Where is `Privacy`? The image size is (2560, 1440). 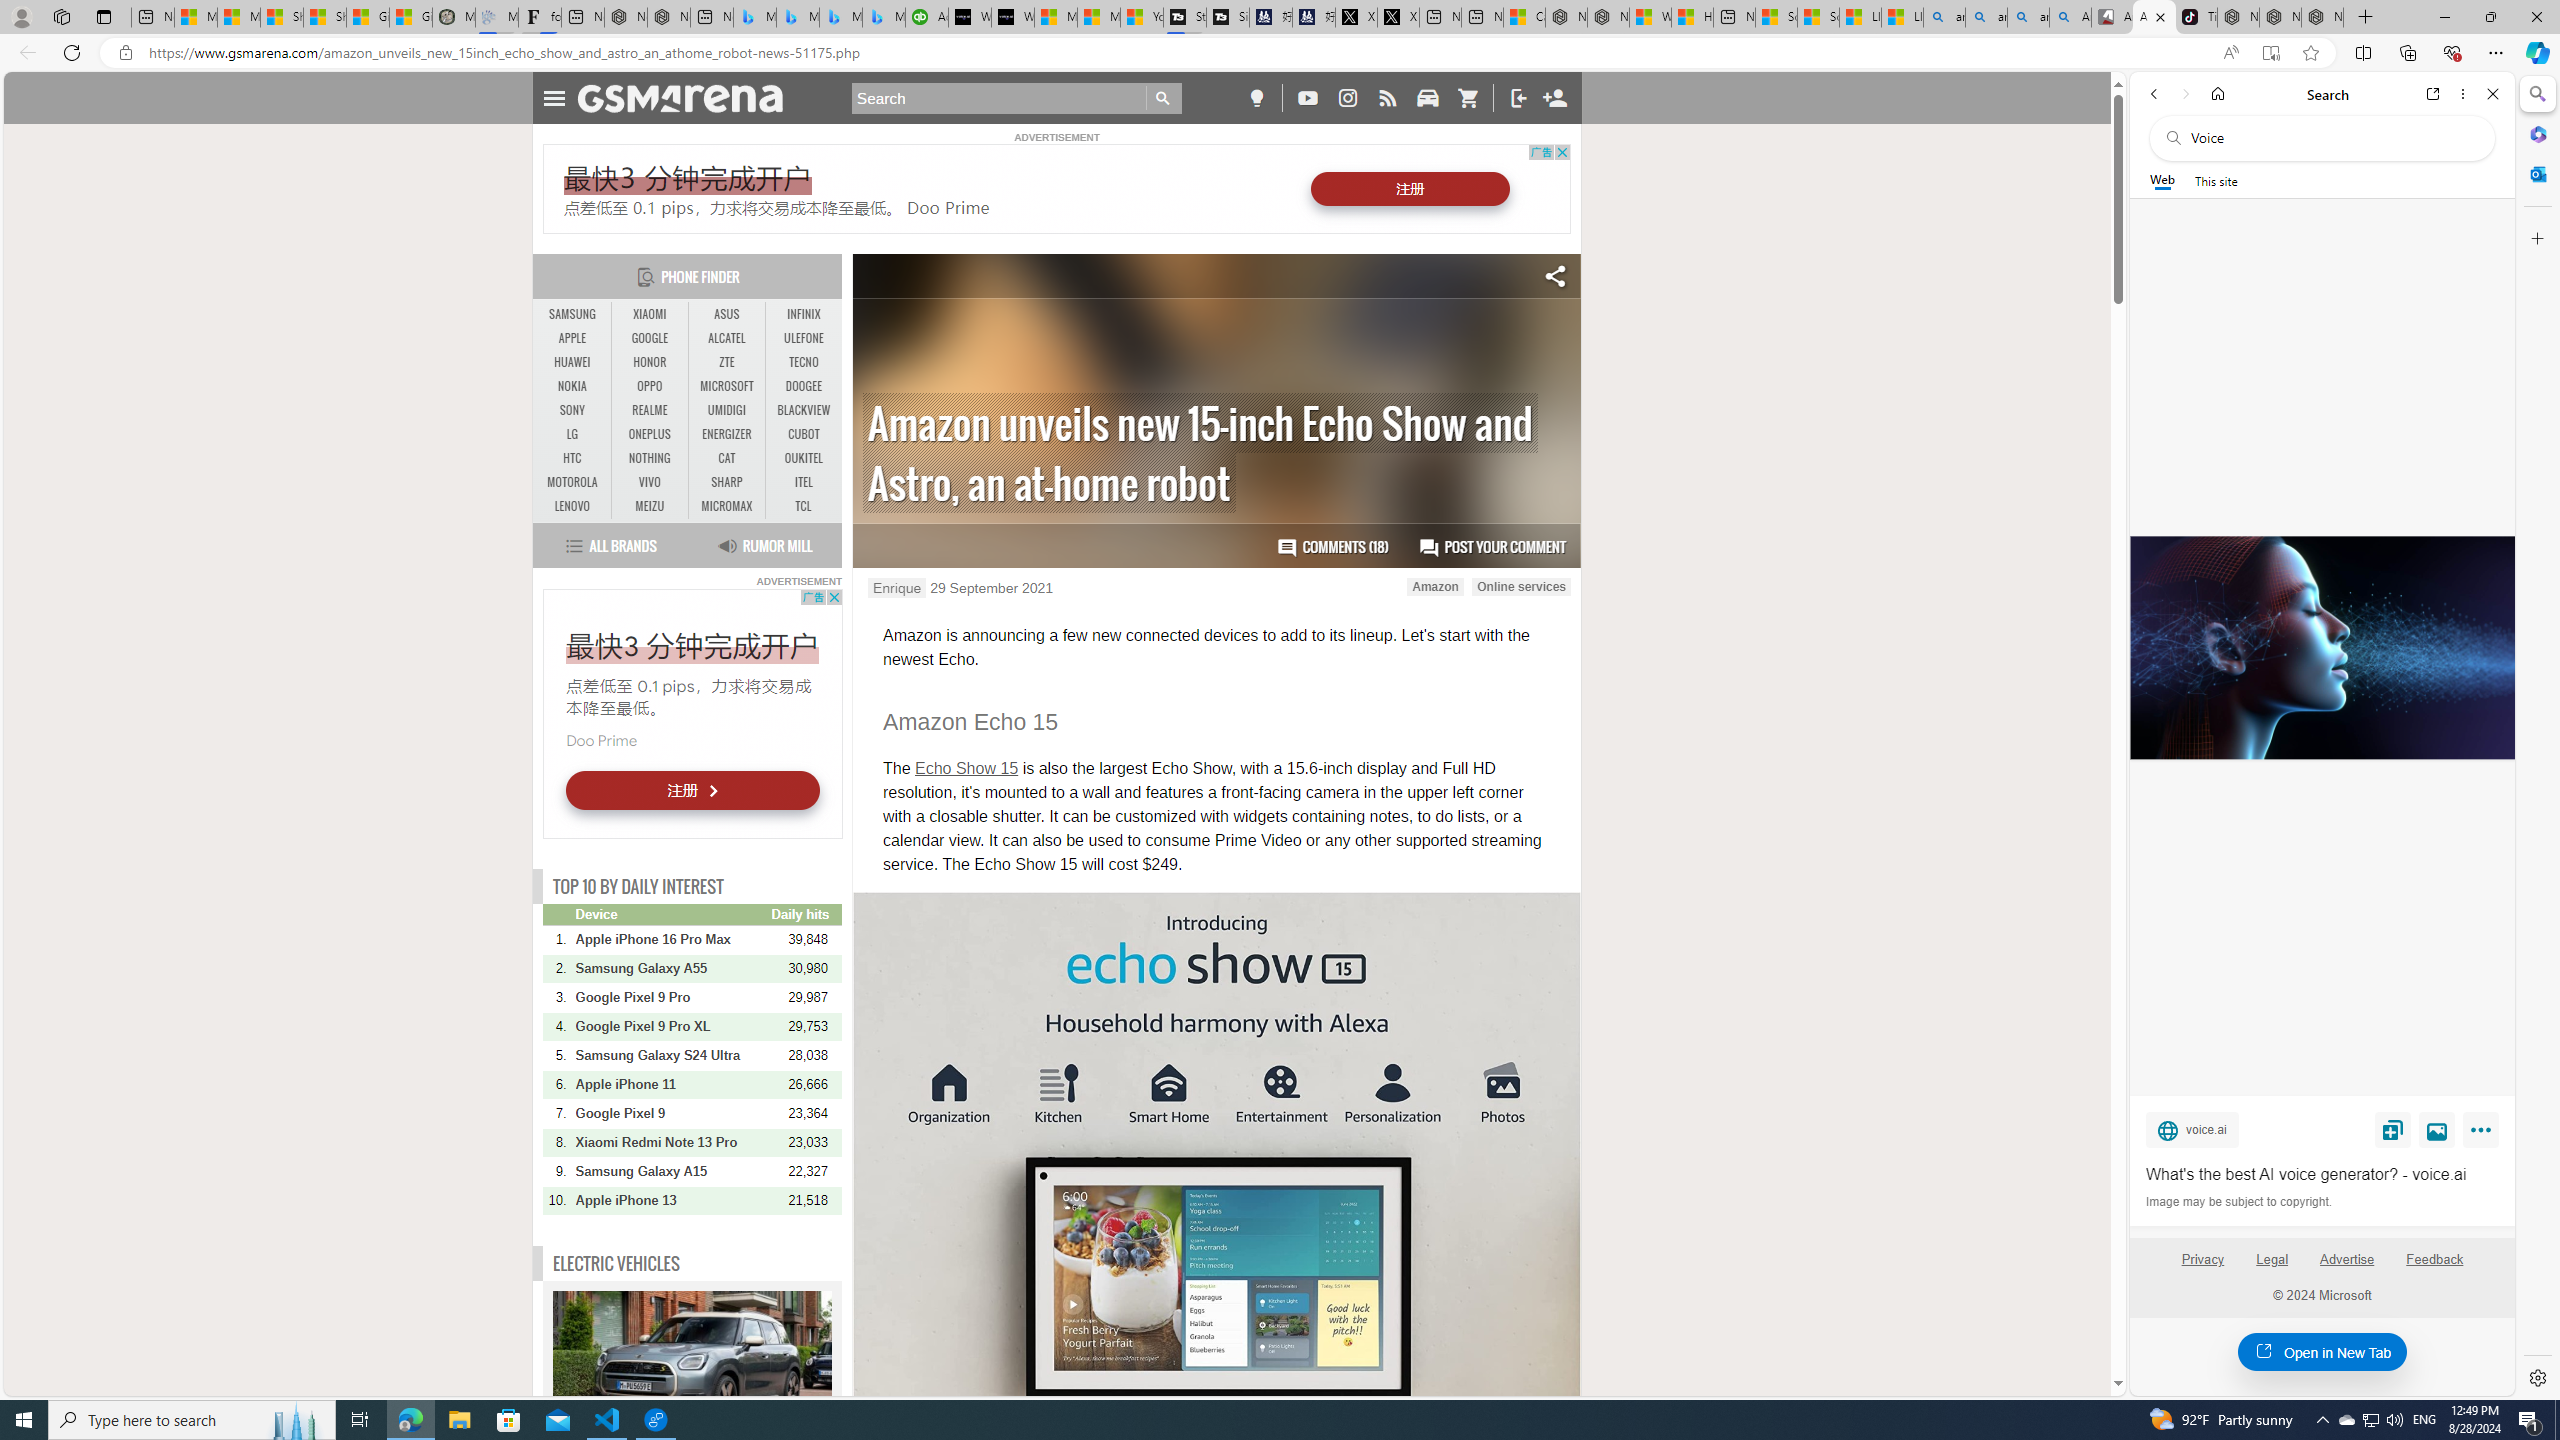
Privacy is located at coordinates (2202, 1259).